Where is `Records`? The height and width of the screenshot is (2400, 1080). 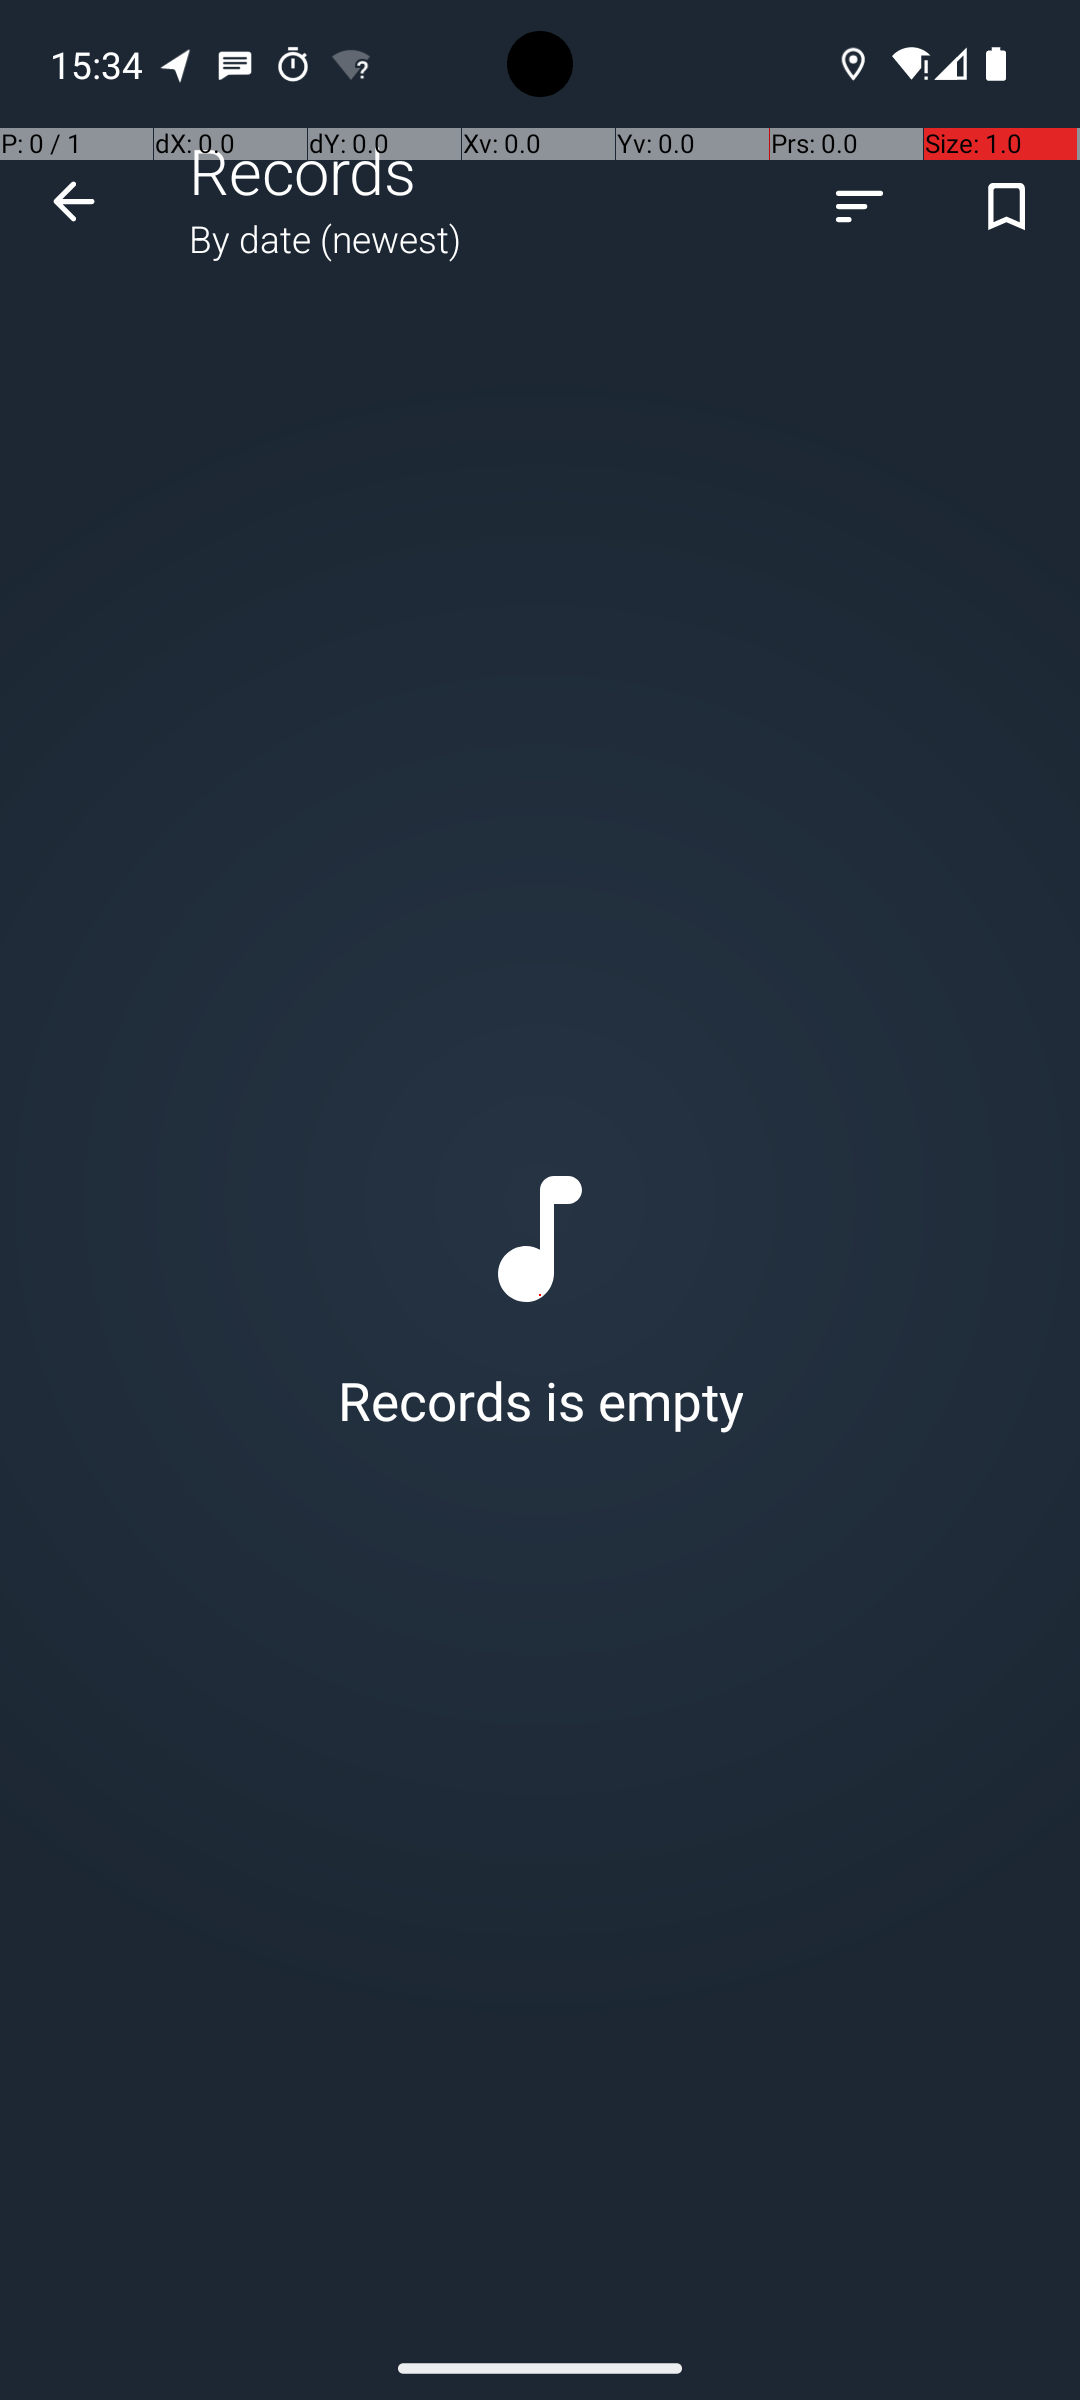
Records is located at coordinates (303, 170).